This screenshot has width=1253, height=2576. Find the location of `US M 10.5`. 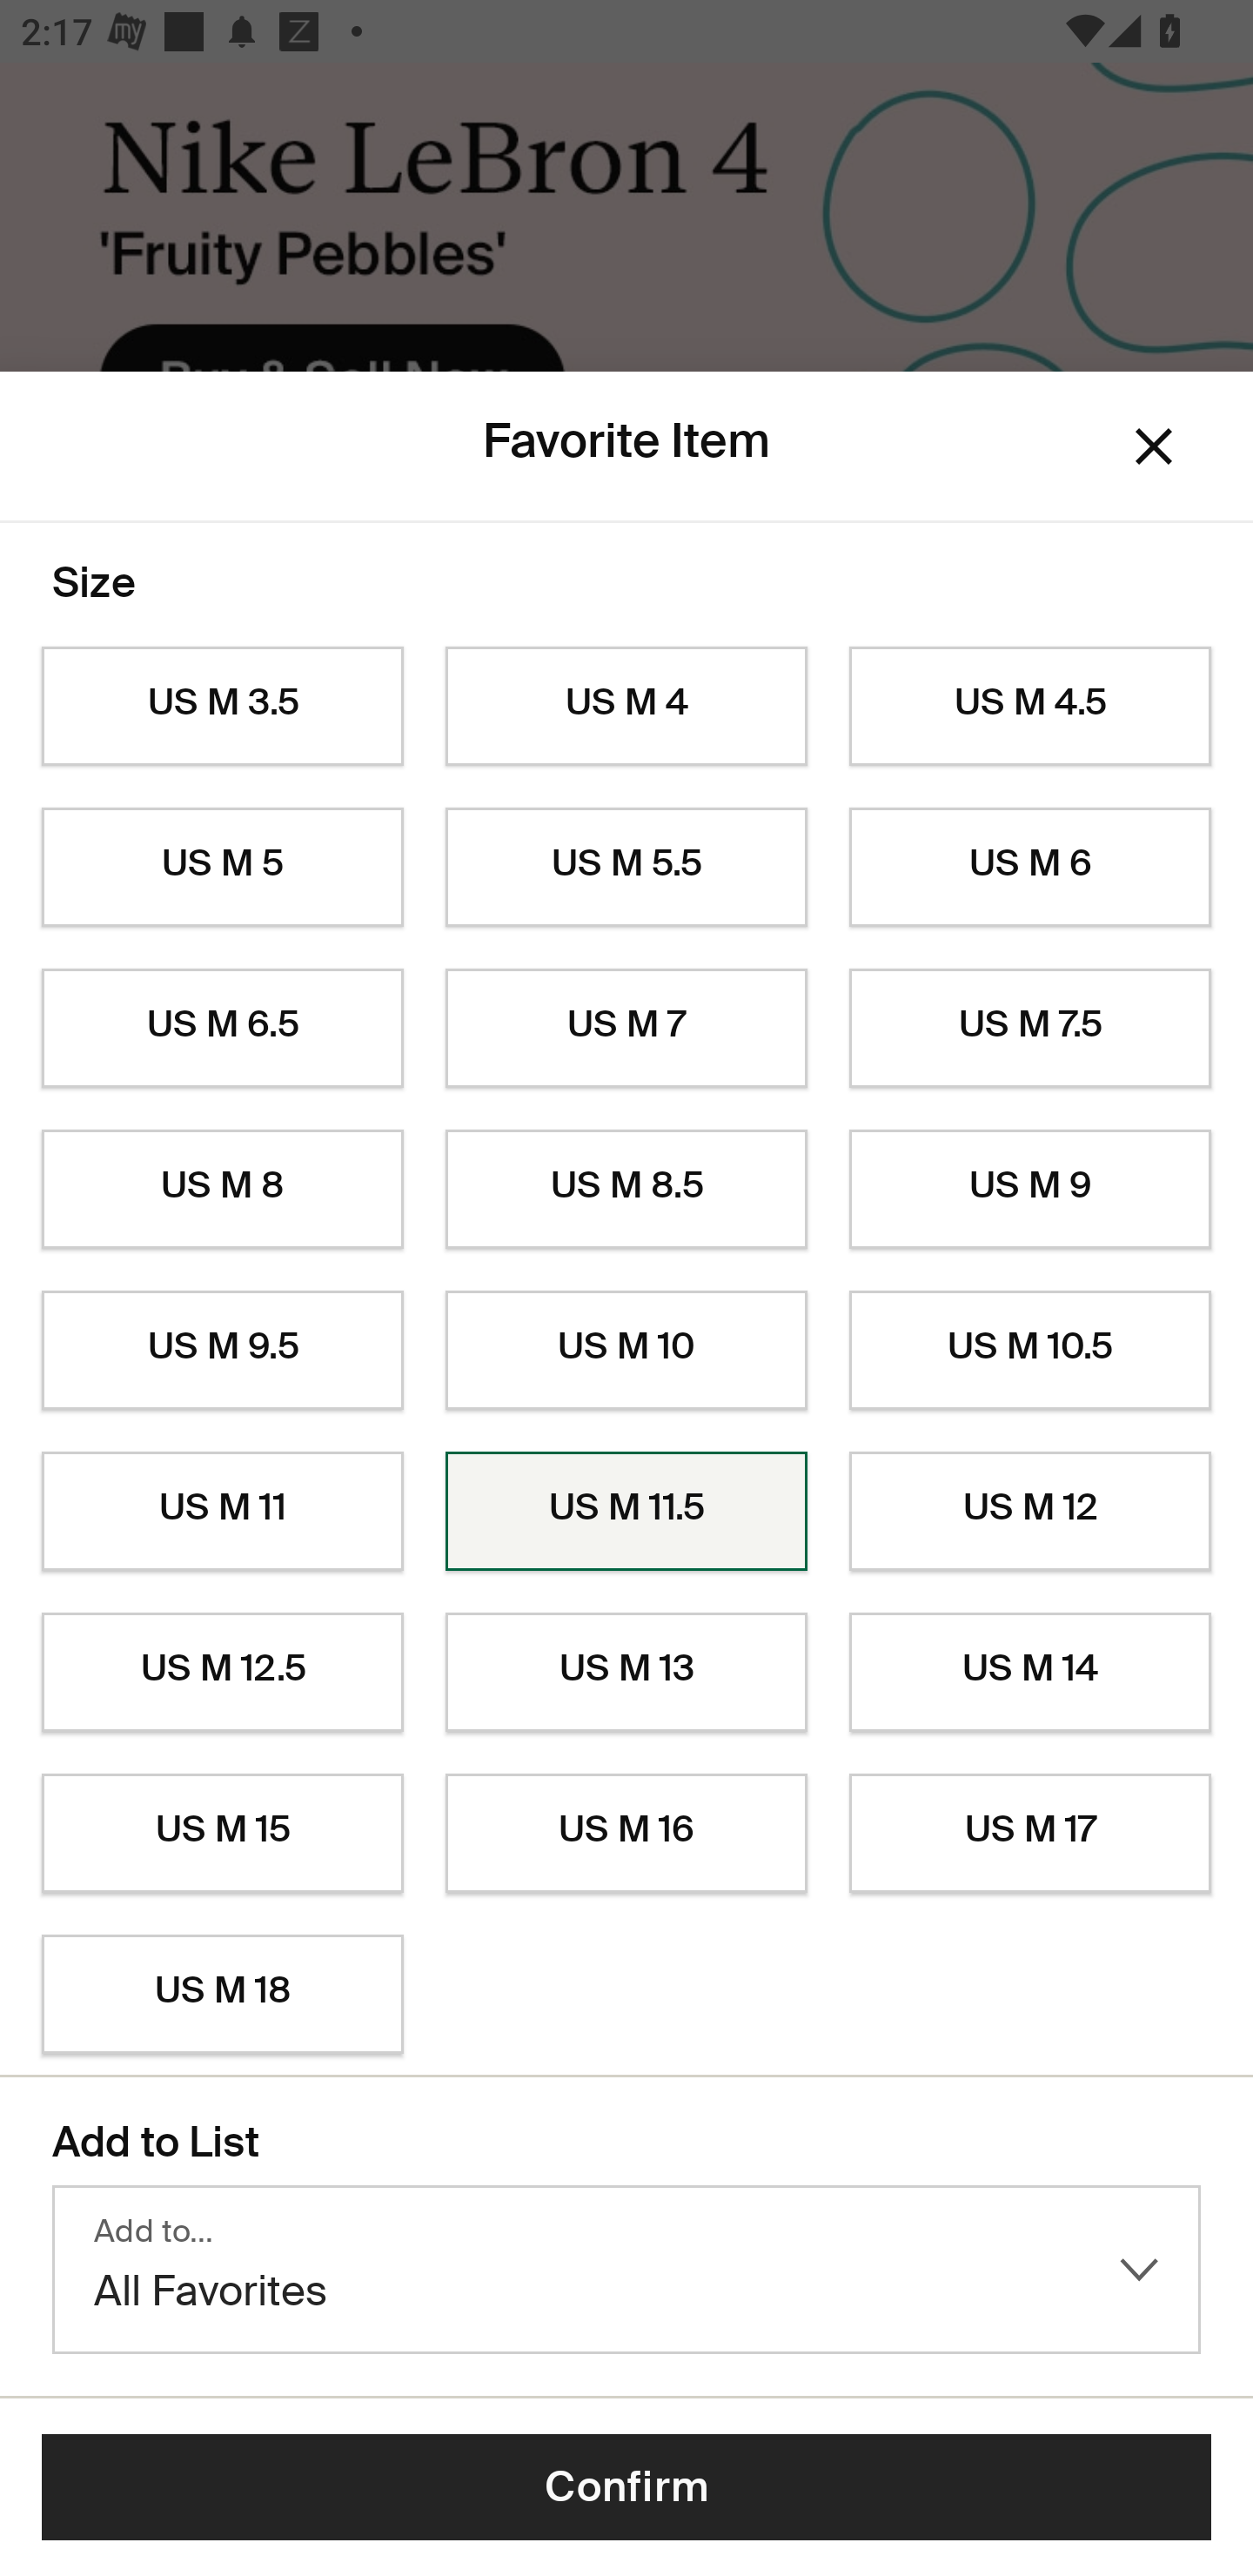

US M 10.5 is located at coordinates (1030, 1351).